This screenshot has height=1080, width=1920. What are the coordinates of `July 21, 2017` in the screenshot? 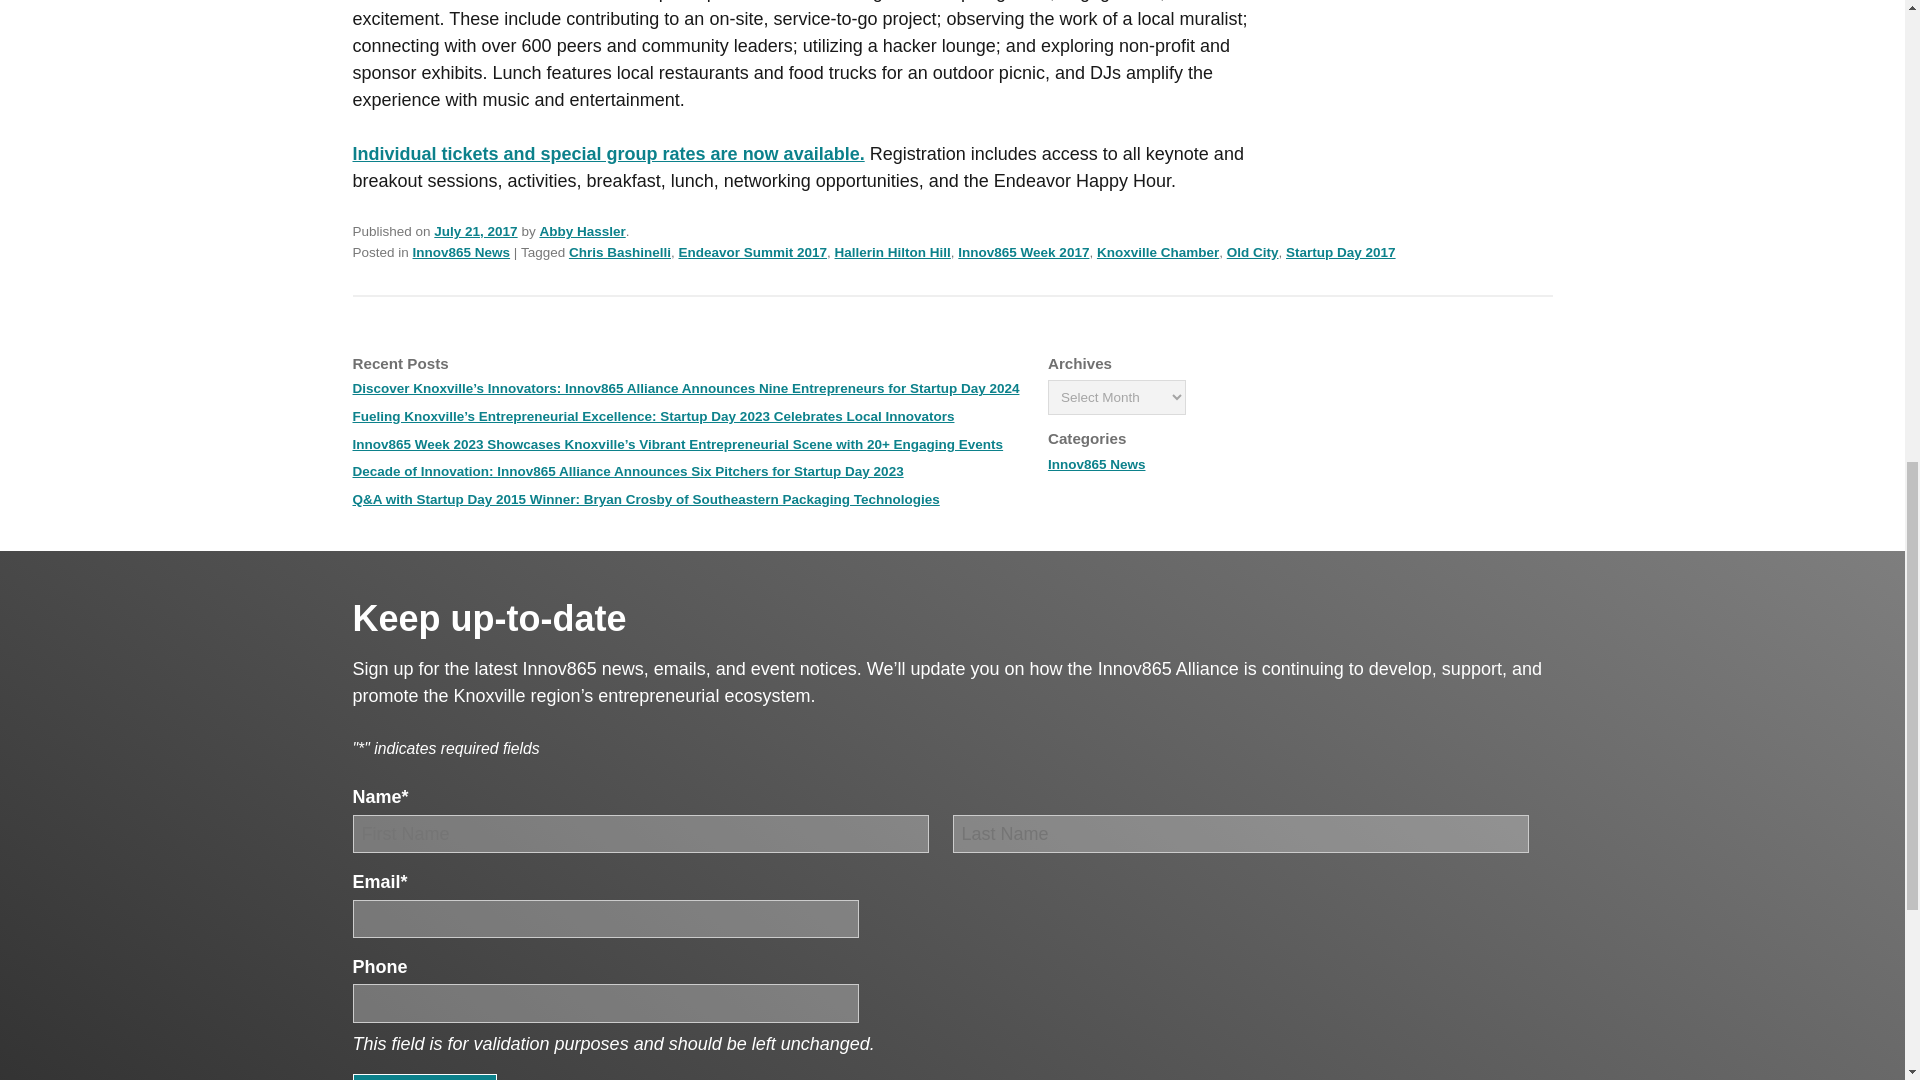 It's located at (474, 230).